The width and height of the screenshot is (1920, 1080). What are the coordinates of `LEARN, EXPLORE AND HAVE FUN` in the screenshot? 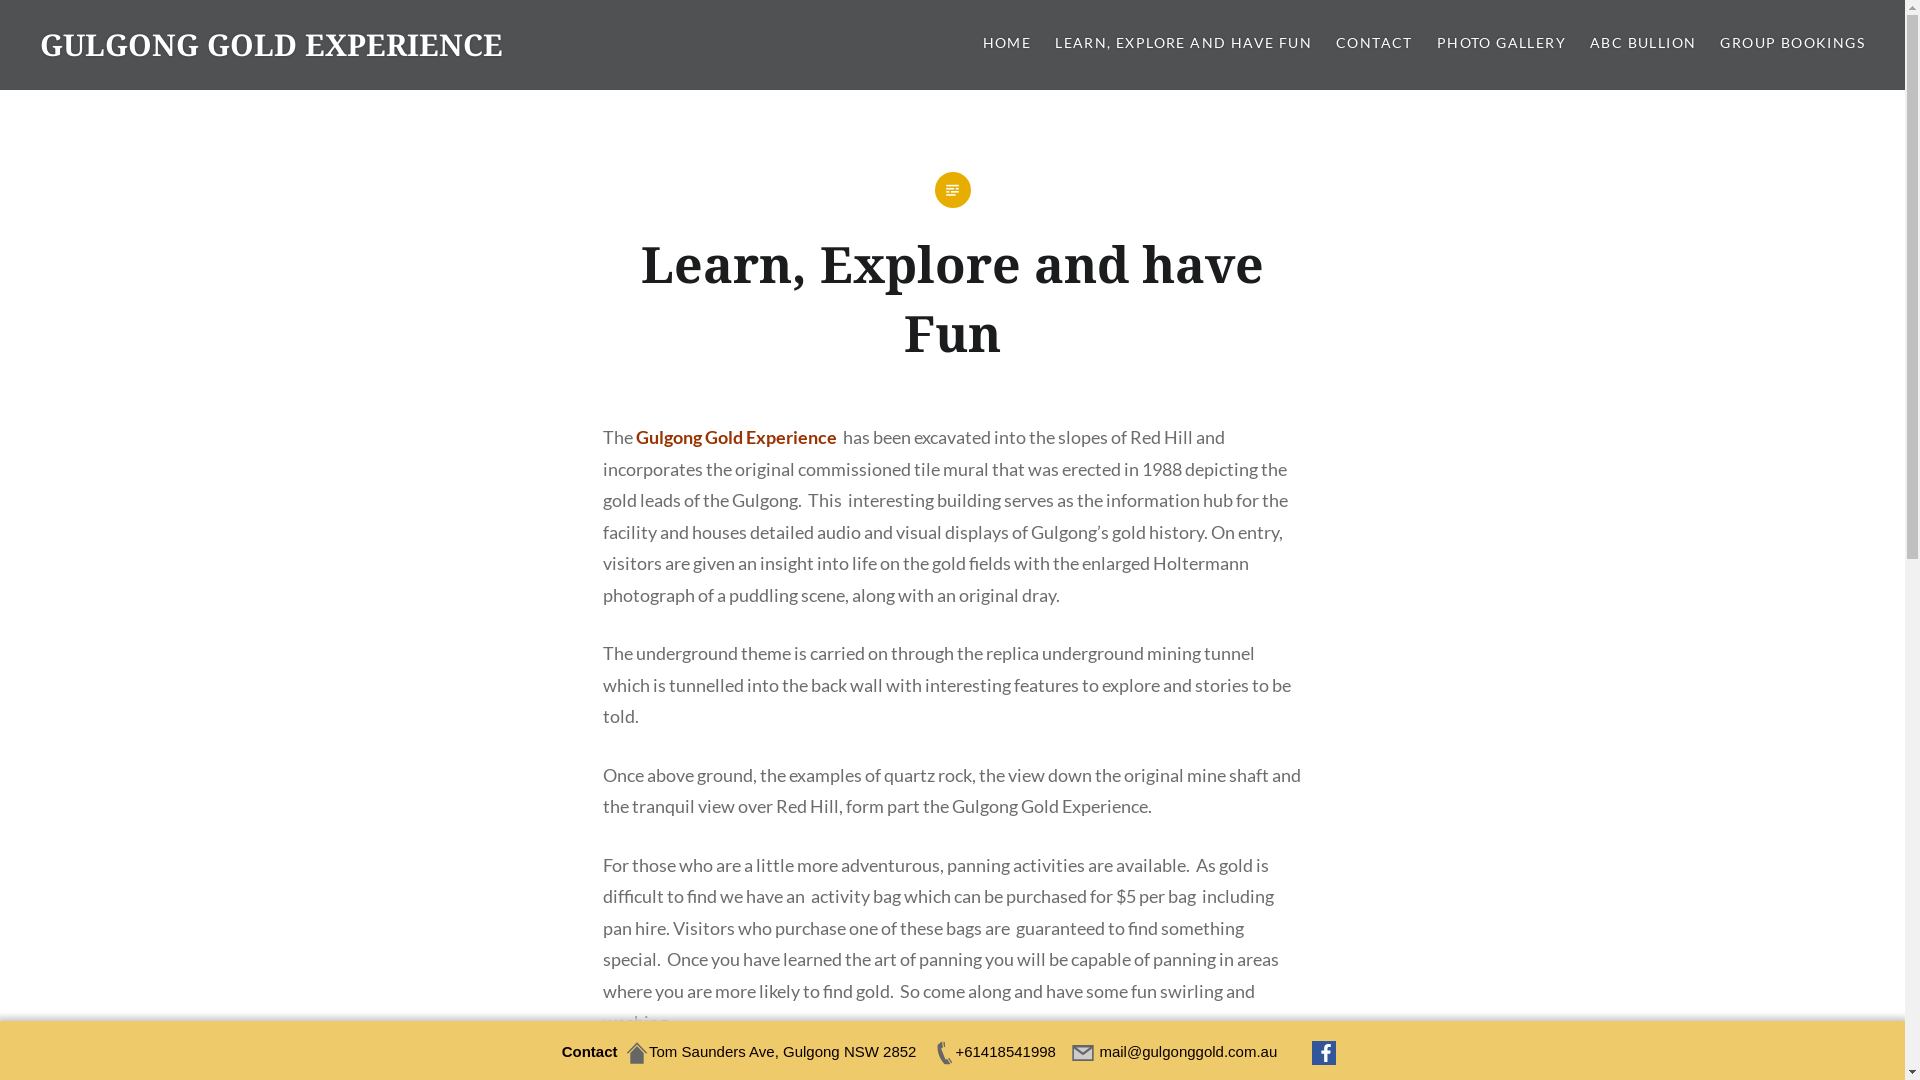 It's located at (1184, 44).